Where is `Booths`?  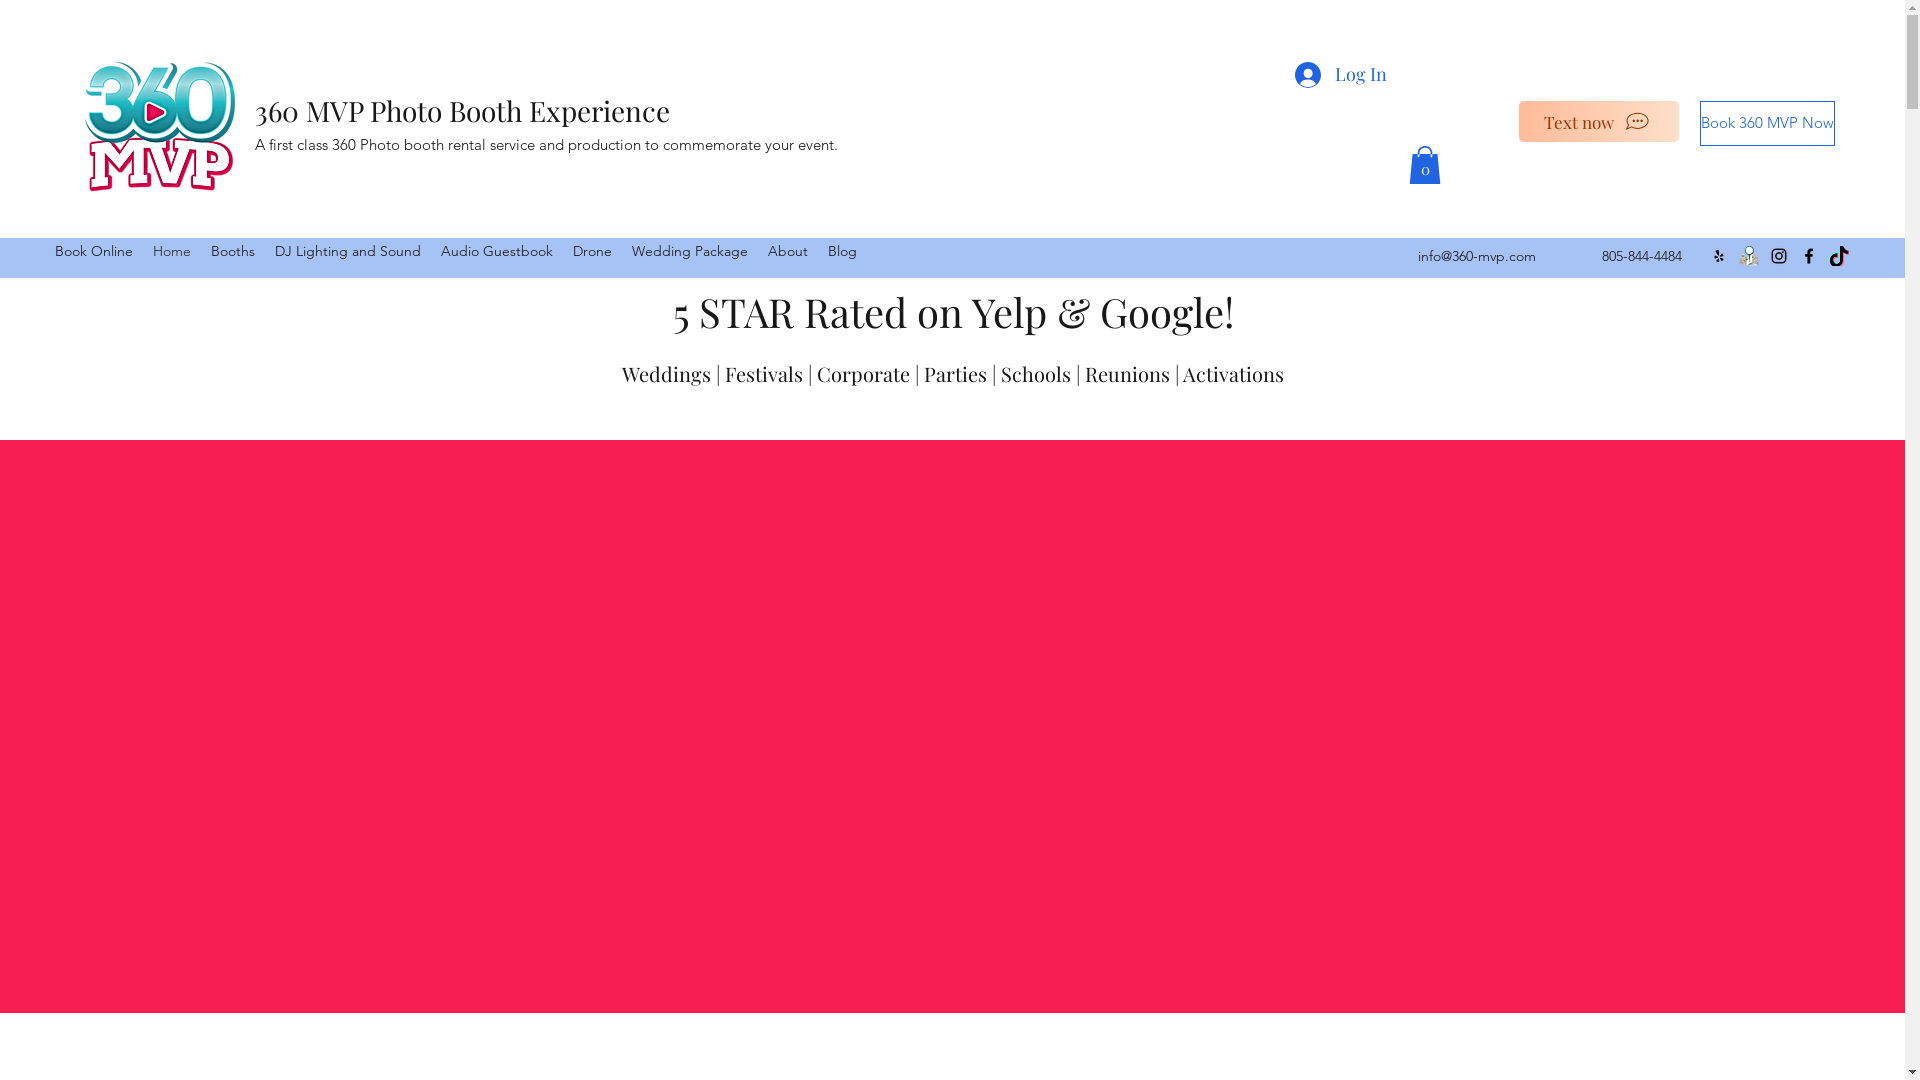 Booths is located at coordinates (233, 251).